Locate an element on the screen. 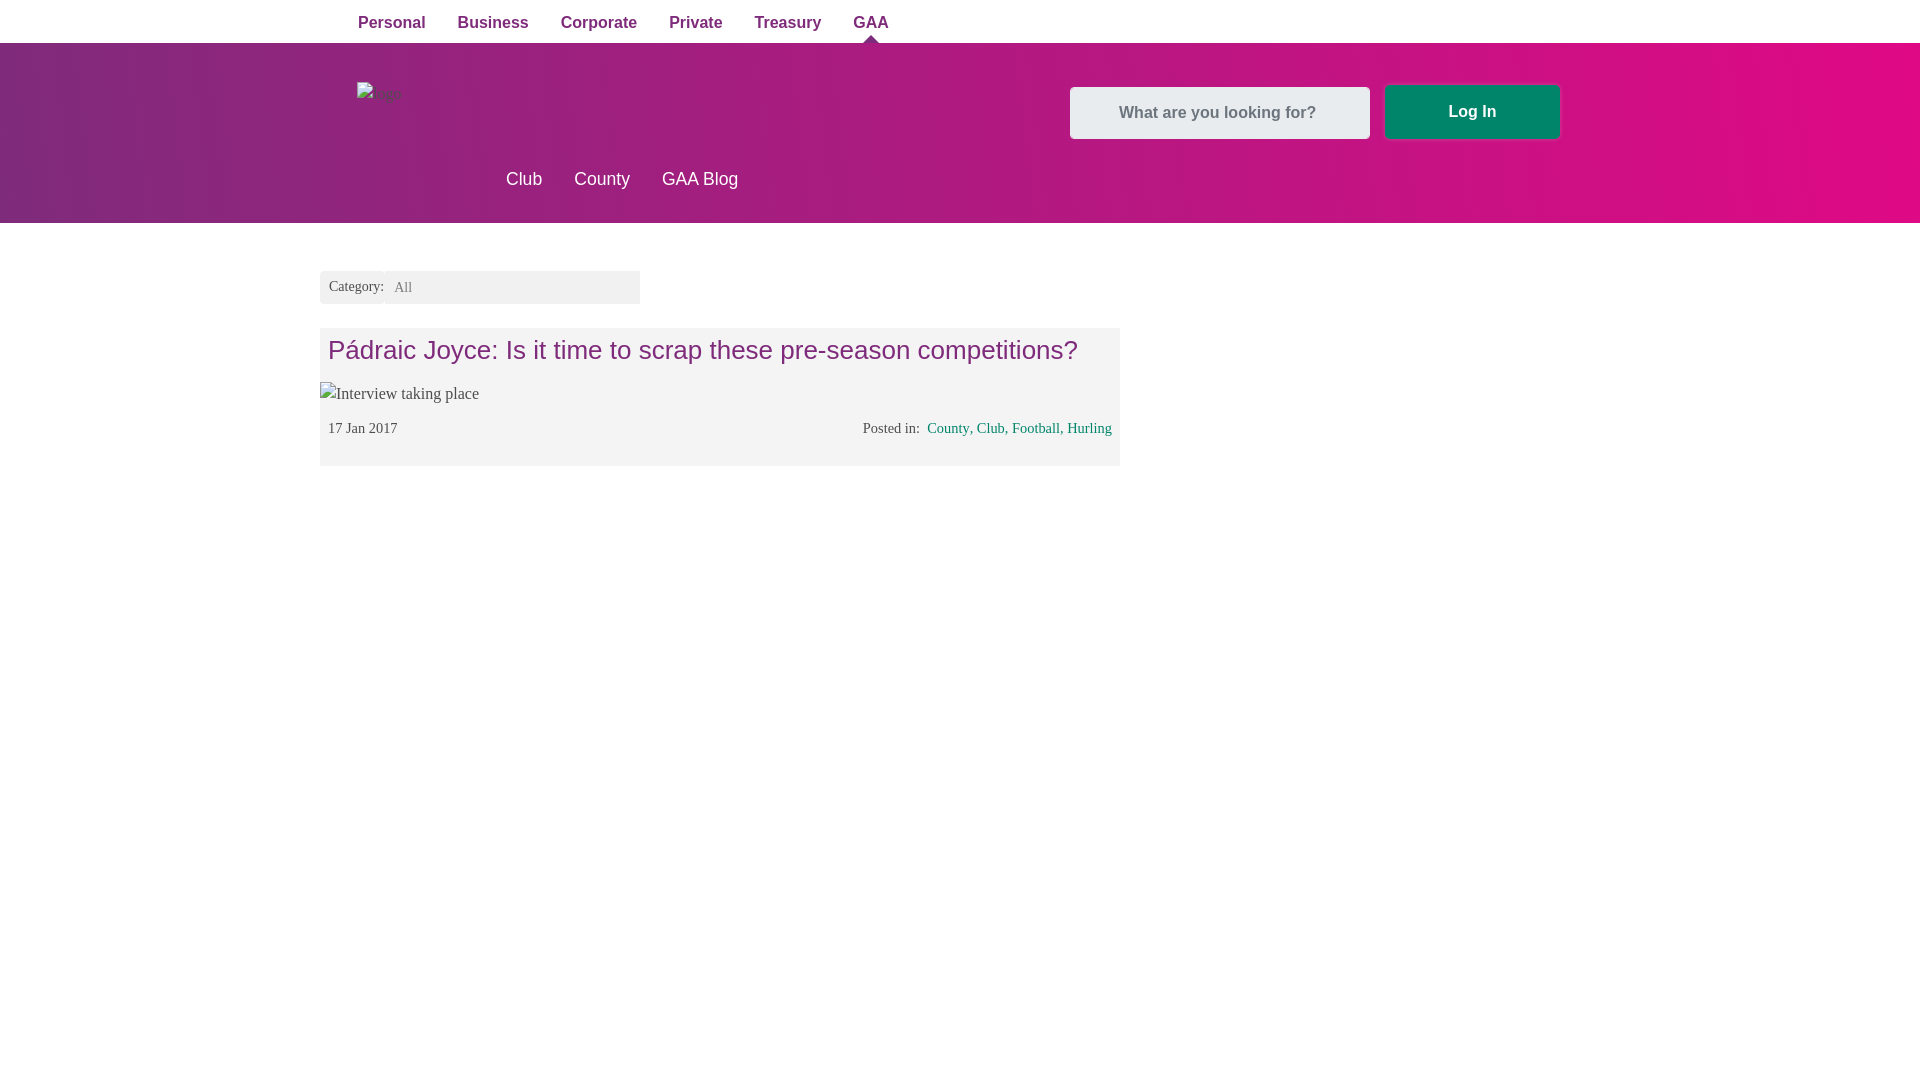 This screenshot has width=1920, height=1080. Private is located at coordinates (694, 24).